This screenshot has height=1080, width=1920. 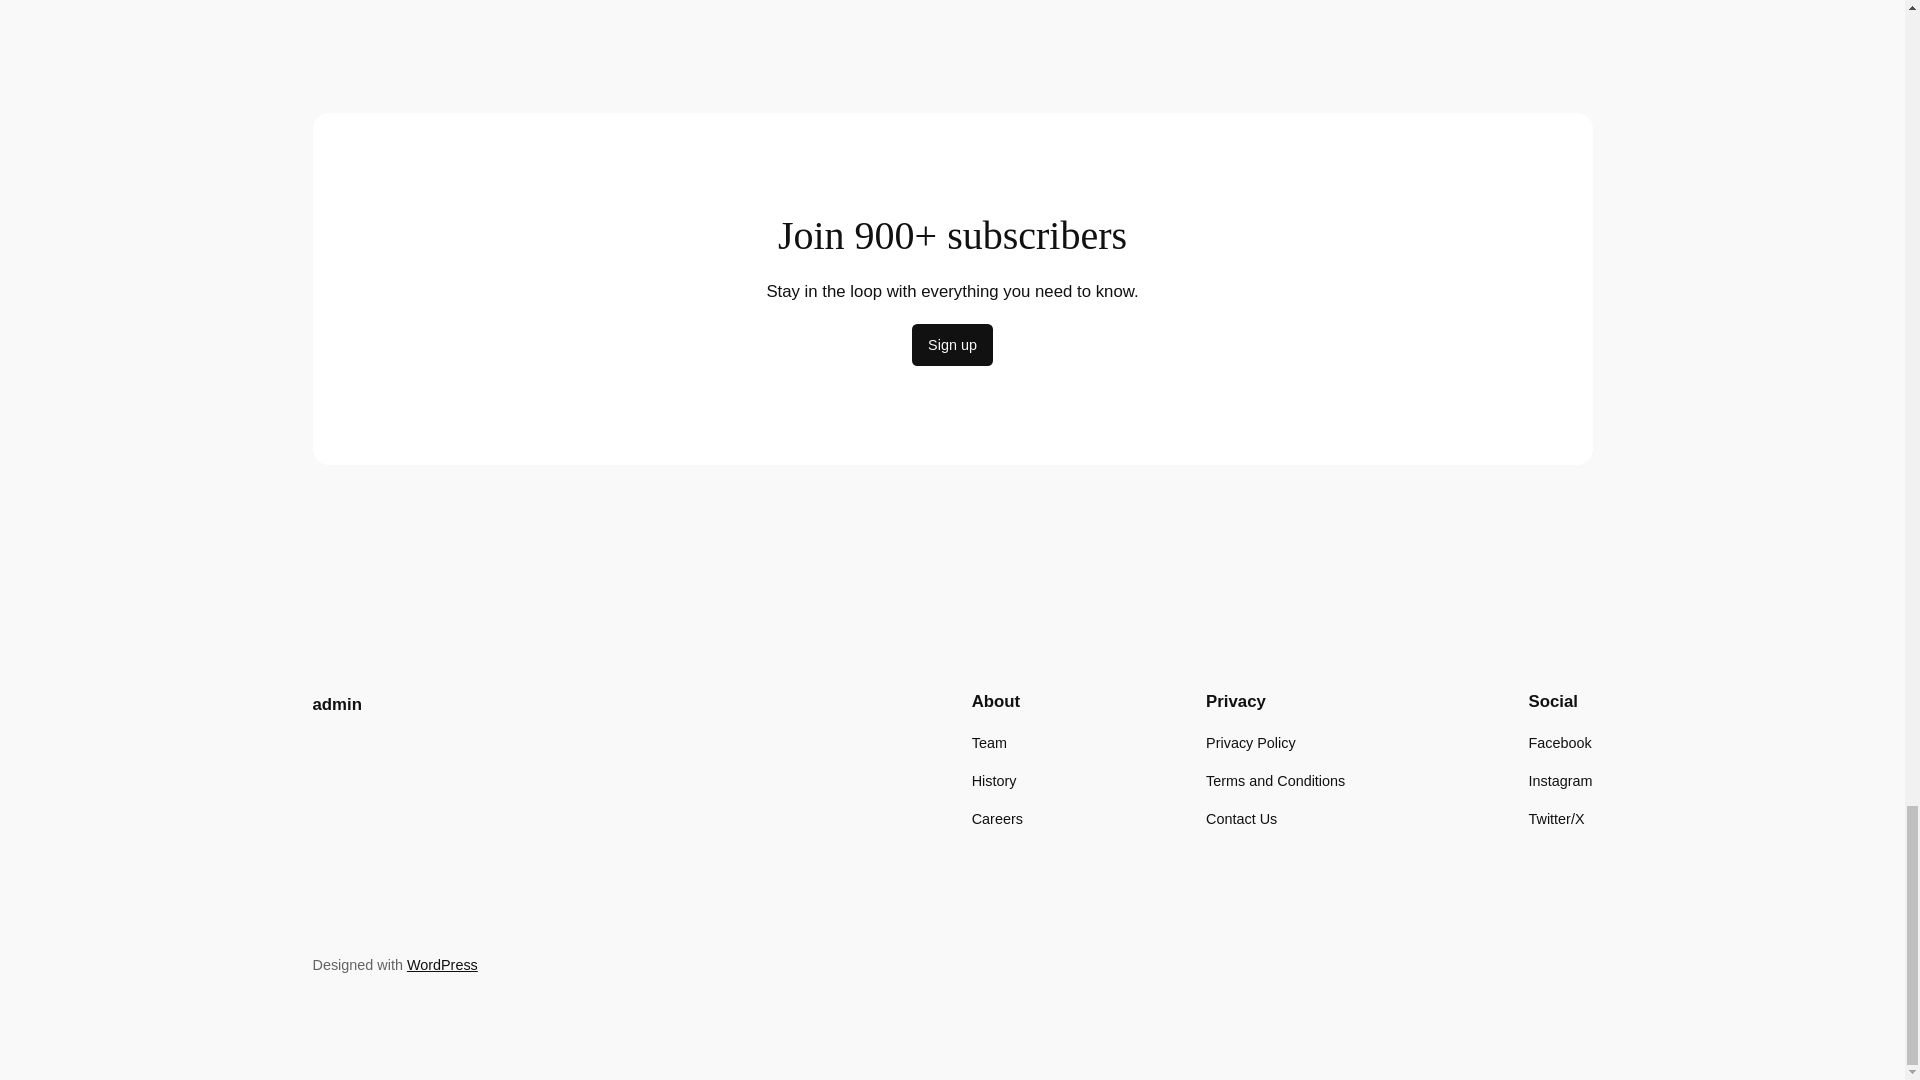 I want to click on Sign up, so click(x=952, y=345).